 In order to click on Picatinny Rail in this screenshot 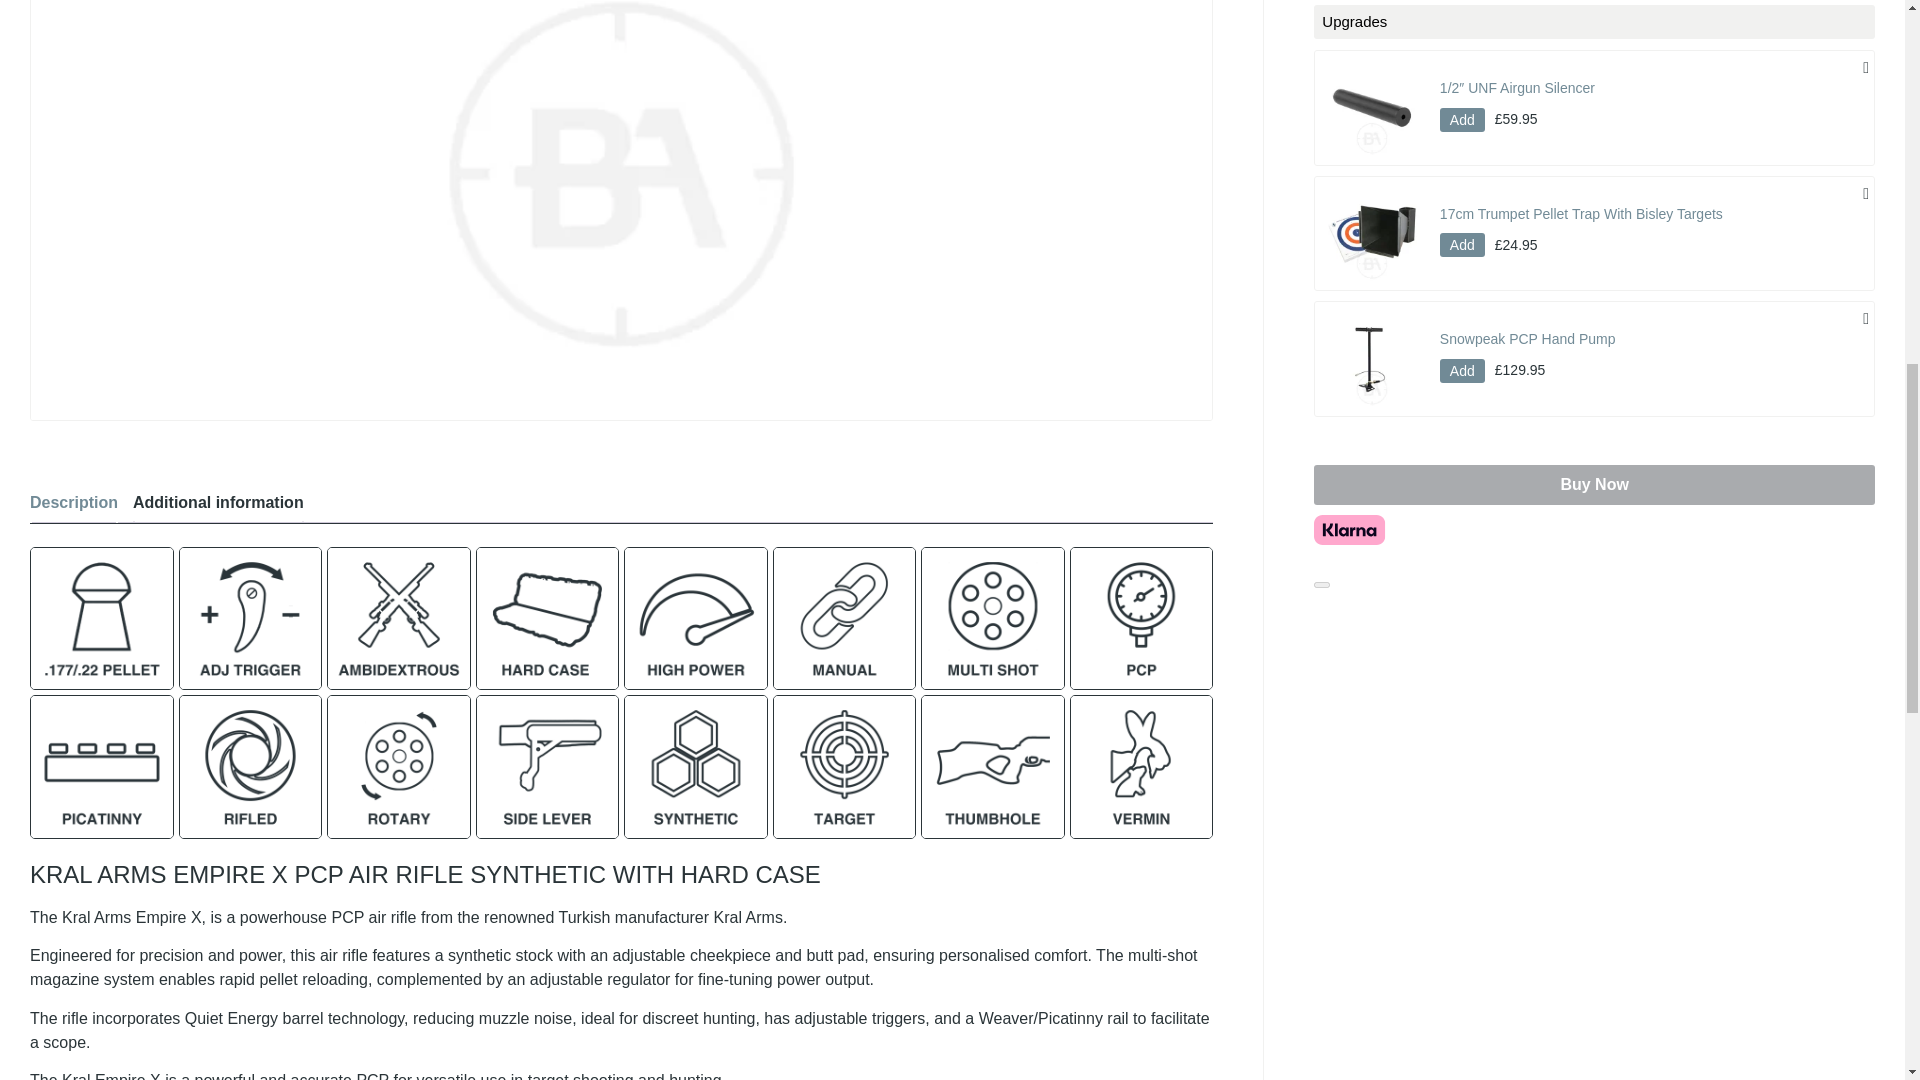, I will do `click(102, 767)`.